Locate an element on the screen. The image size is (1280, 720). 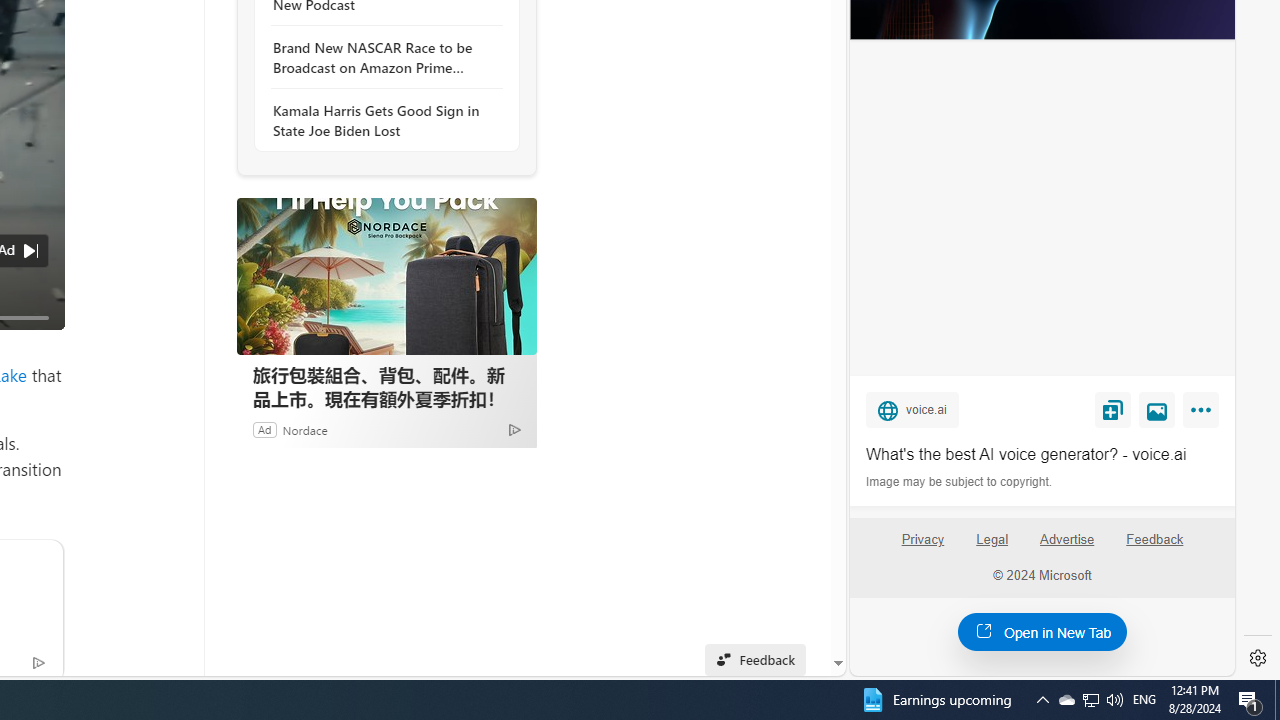
View image is located at coordinates (1157, 409).